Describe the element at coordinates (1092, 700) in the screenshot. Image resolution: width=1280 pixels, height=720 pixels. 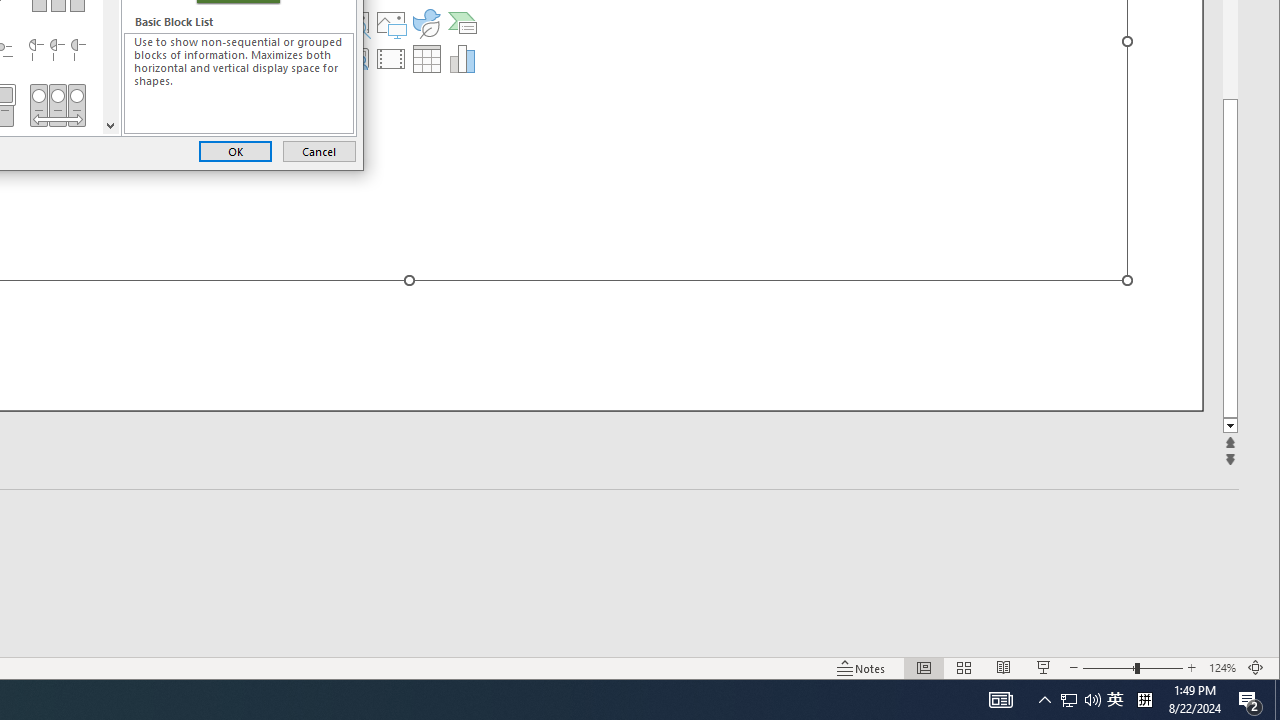
I see `Notes ` at that location.